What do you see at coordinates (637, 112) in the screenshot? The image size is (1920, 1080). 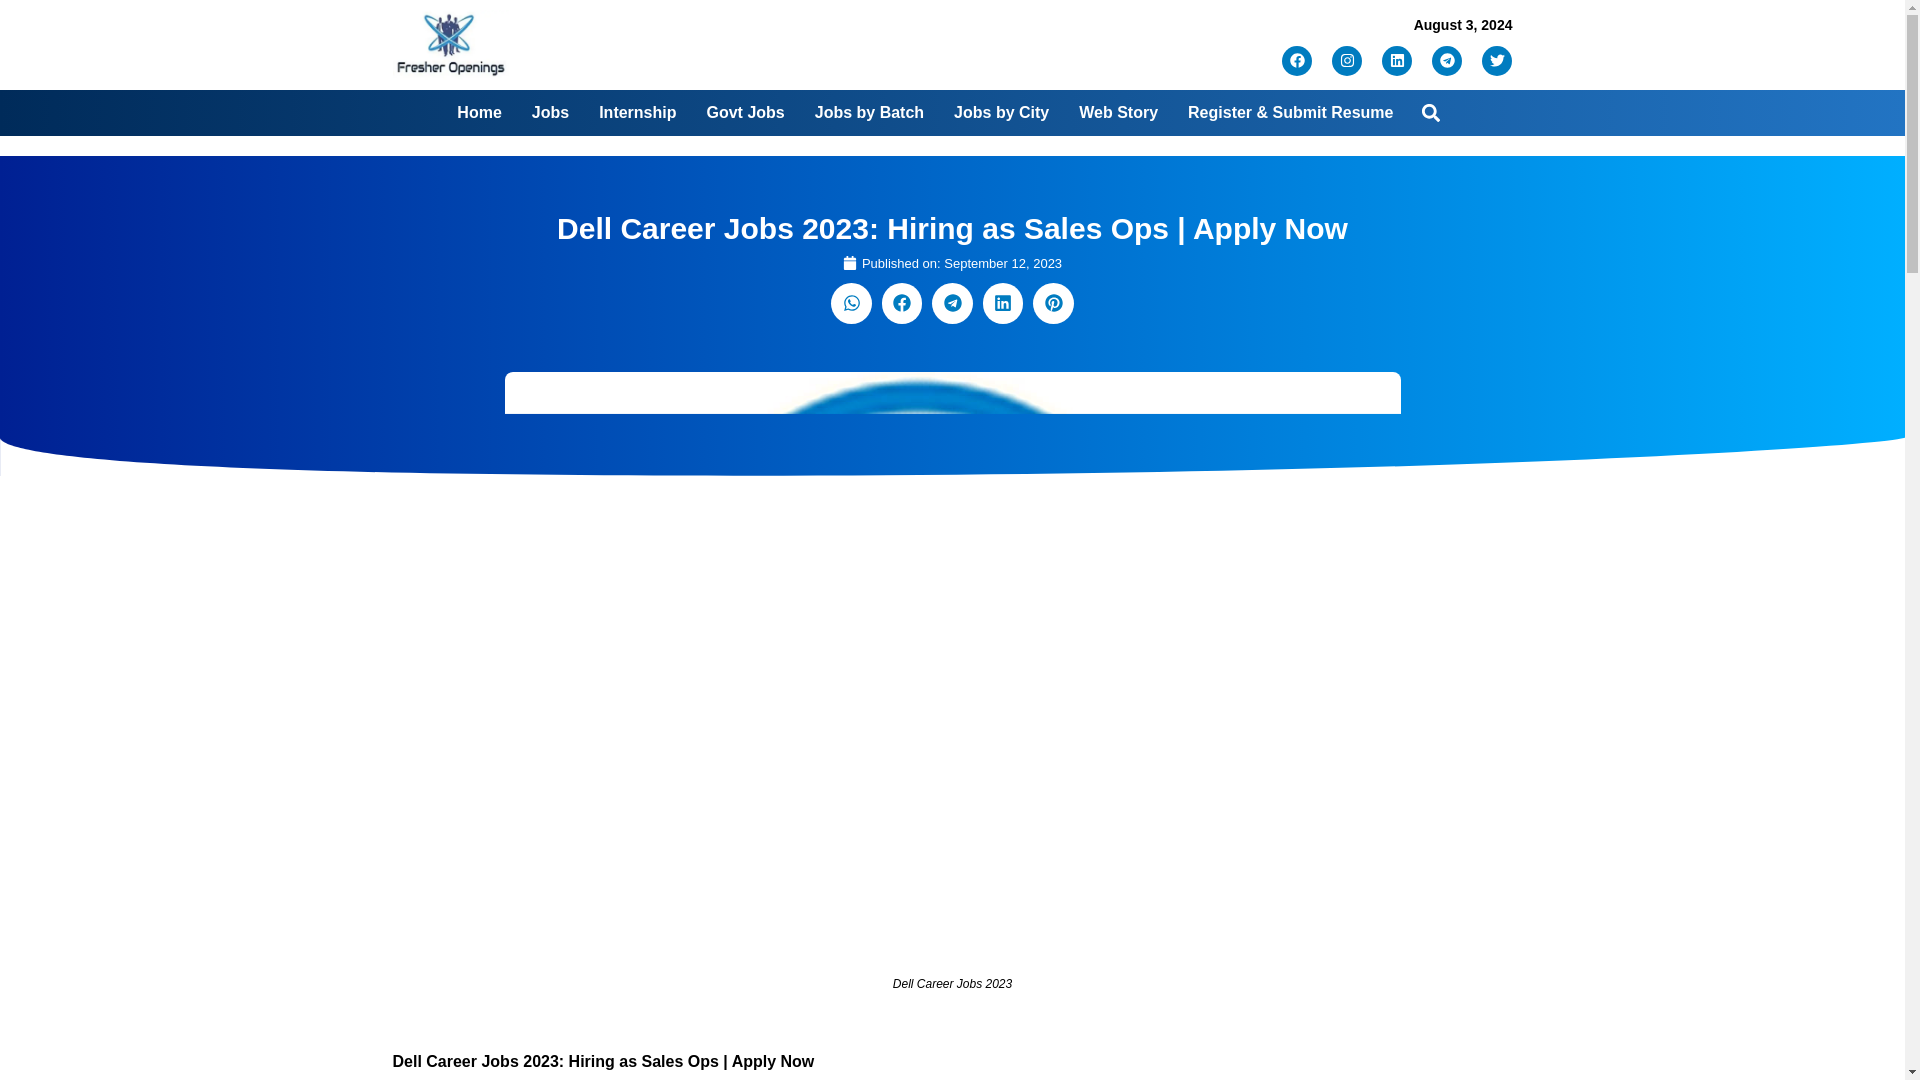 I see `Internship` at bounding box center [637, 112].